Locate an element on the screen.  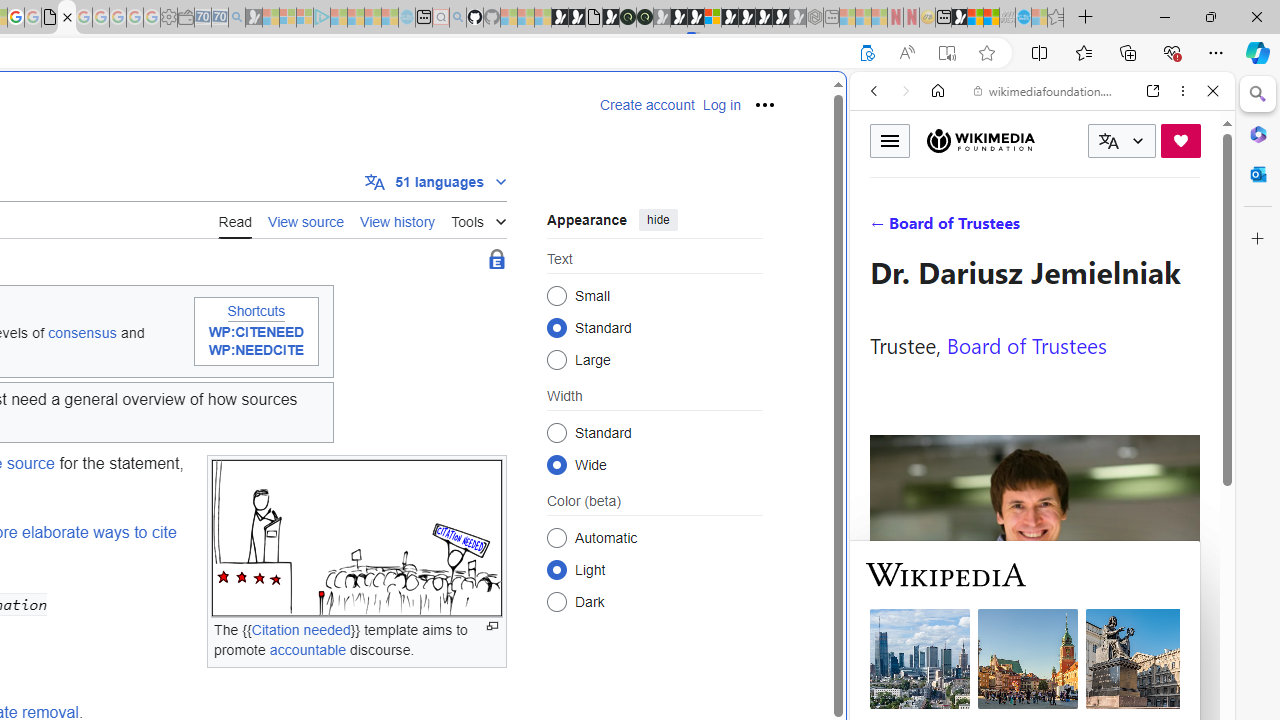
Personal tools is located at coordinates (764, 104).